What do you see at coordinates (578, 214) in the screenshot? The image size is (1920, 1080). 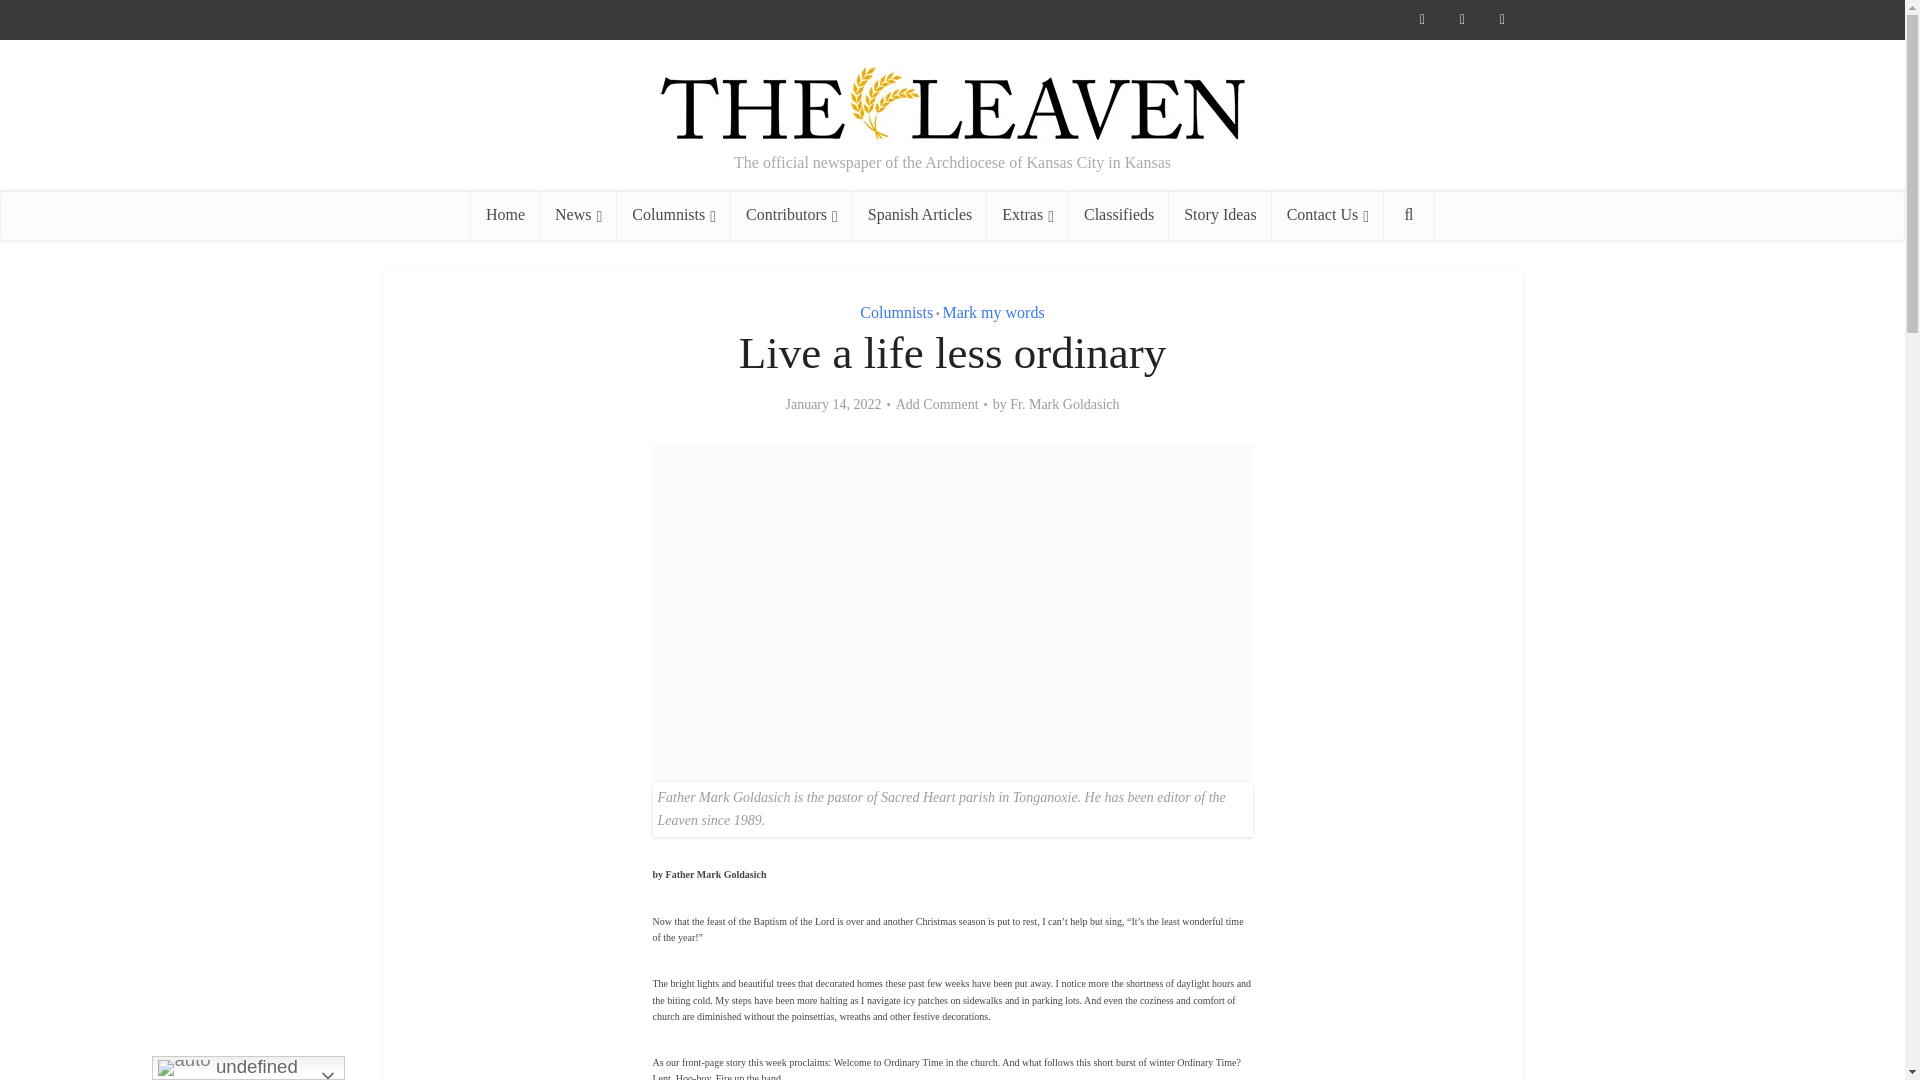 I see `News` at bounding box center [578, 214].